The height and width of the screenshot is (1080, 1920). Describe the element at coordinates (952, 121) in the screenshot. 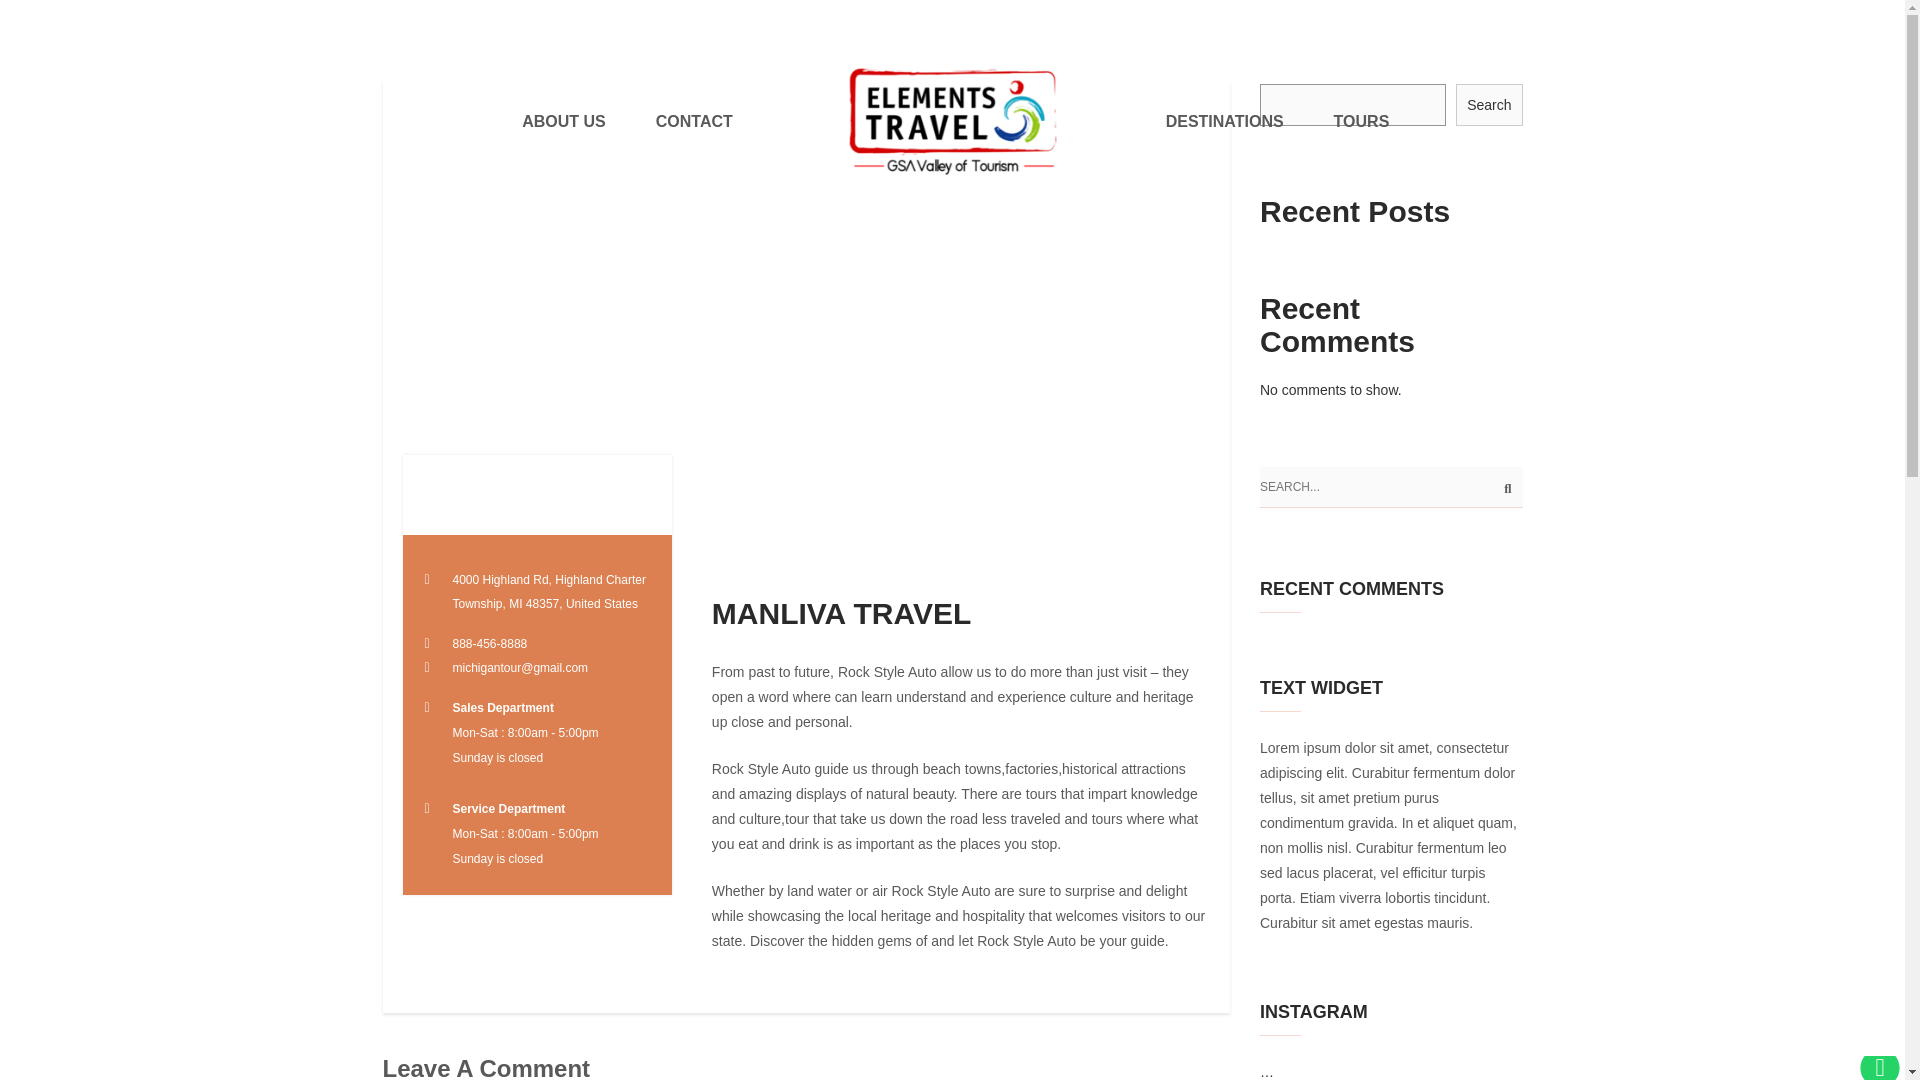

I see `Elements Travel` at that location.